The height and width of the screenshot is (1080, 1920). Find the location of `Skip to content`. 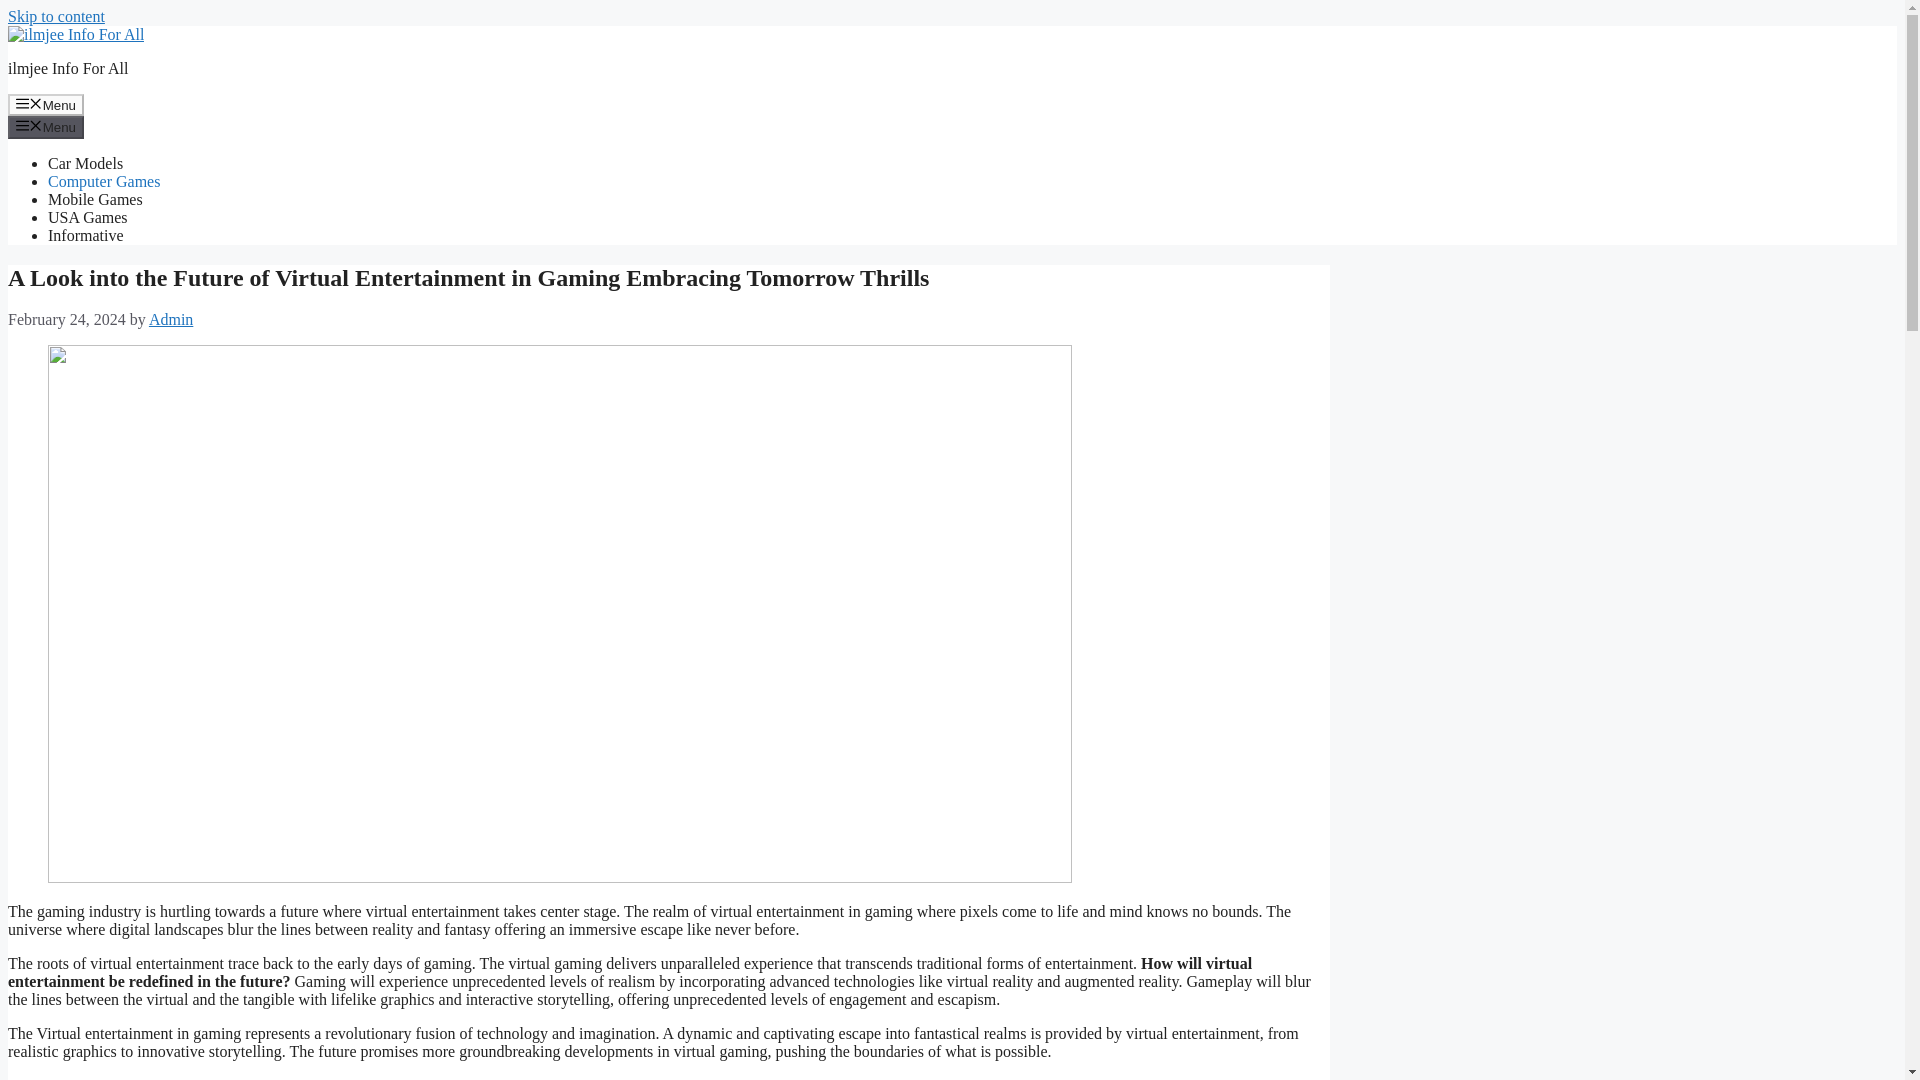

Skip to content is located at coordinates (56, 16).